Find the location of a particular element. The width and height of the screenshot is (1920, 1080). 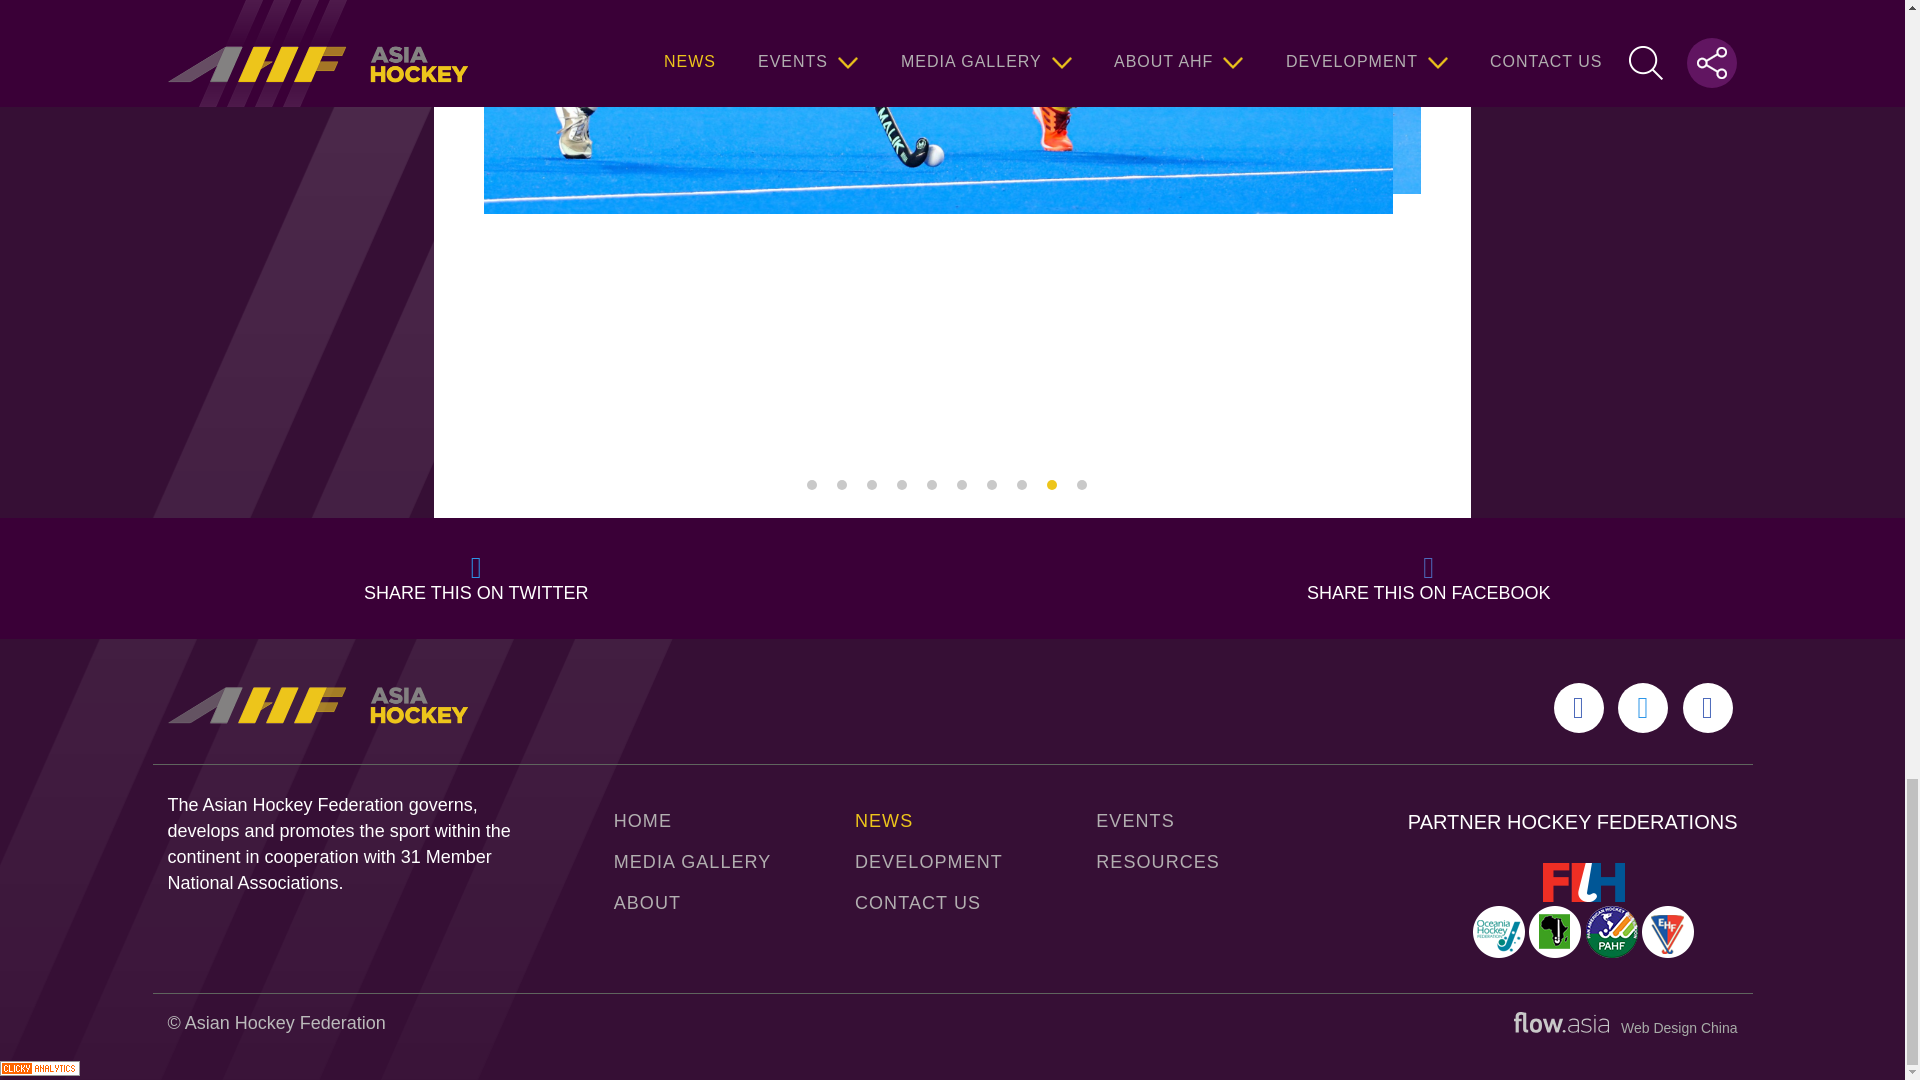

Layer 1 is located at coordinates (1561, 1022).